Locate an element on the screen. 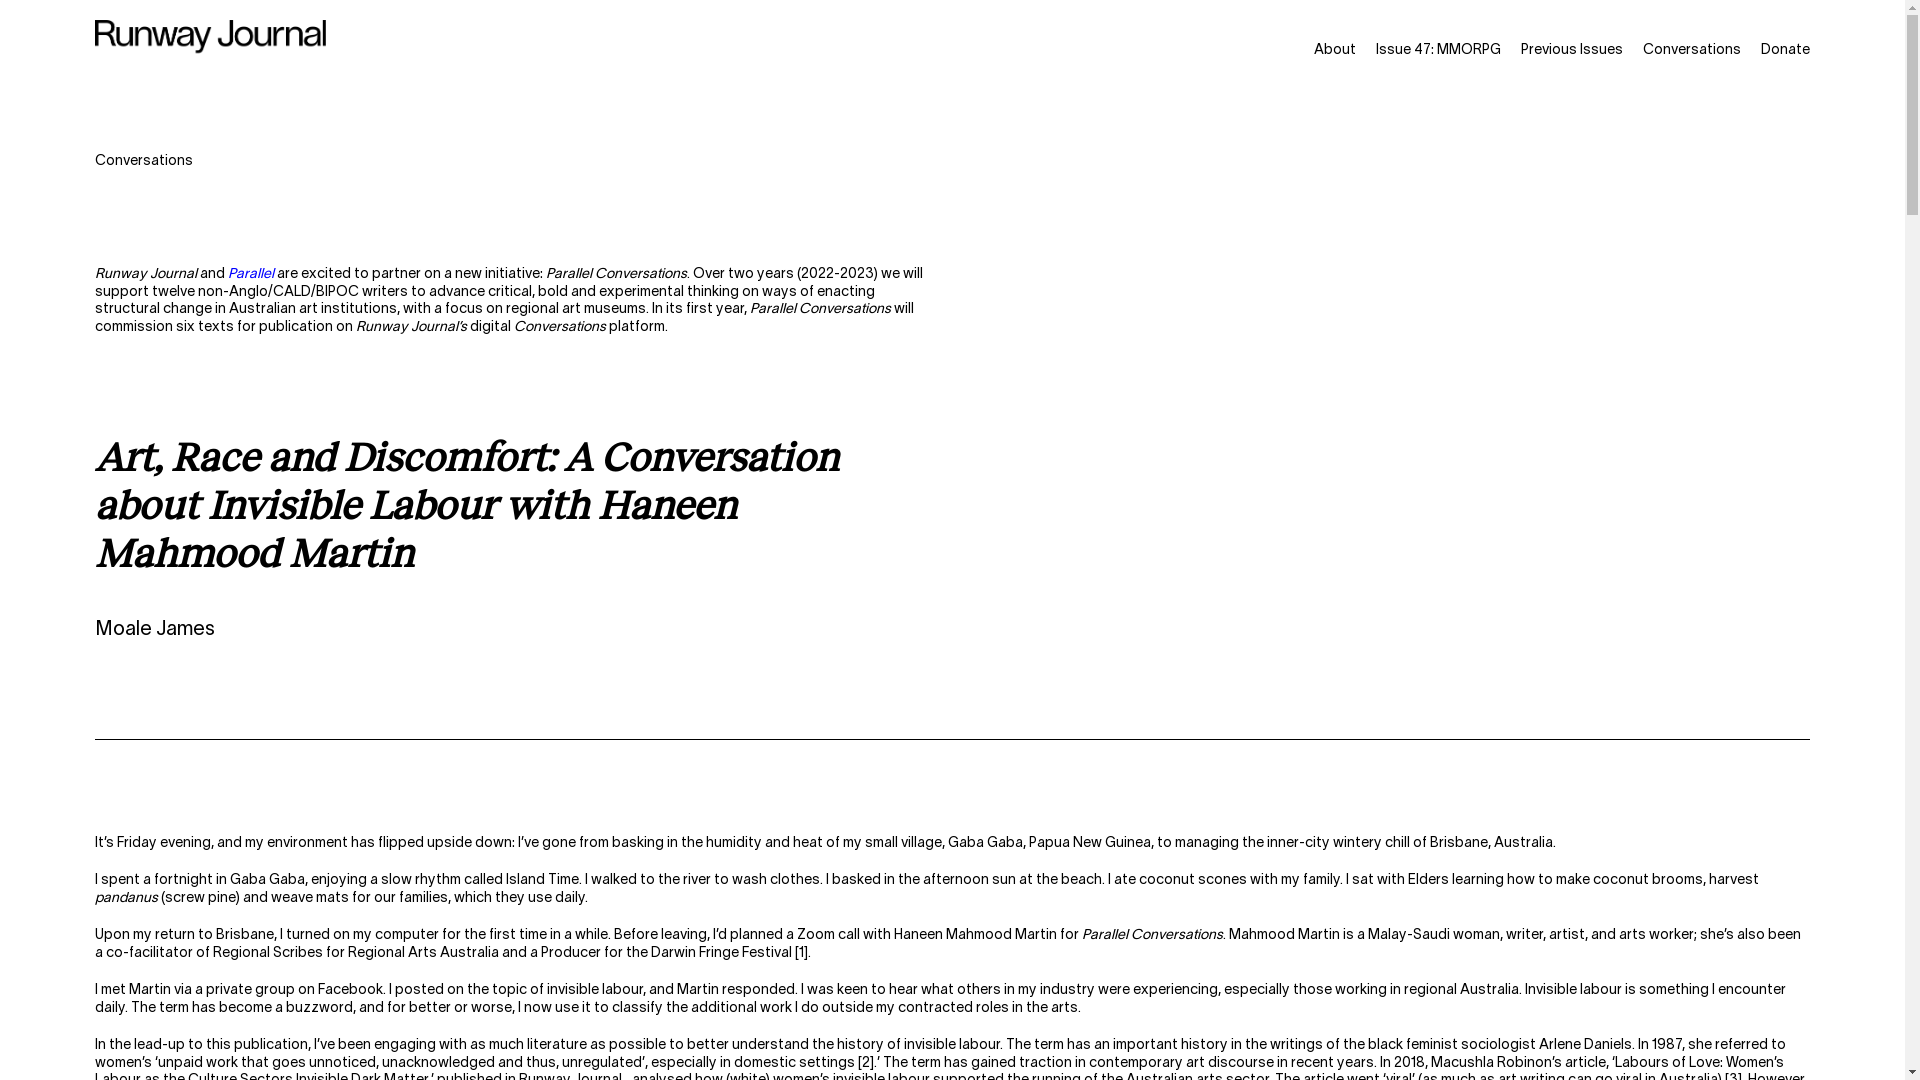 The image size is (1920, 1080). Issue 47: MMORPG is located at coordinates (1438, 50).